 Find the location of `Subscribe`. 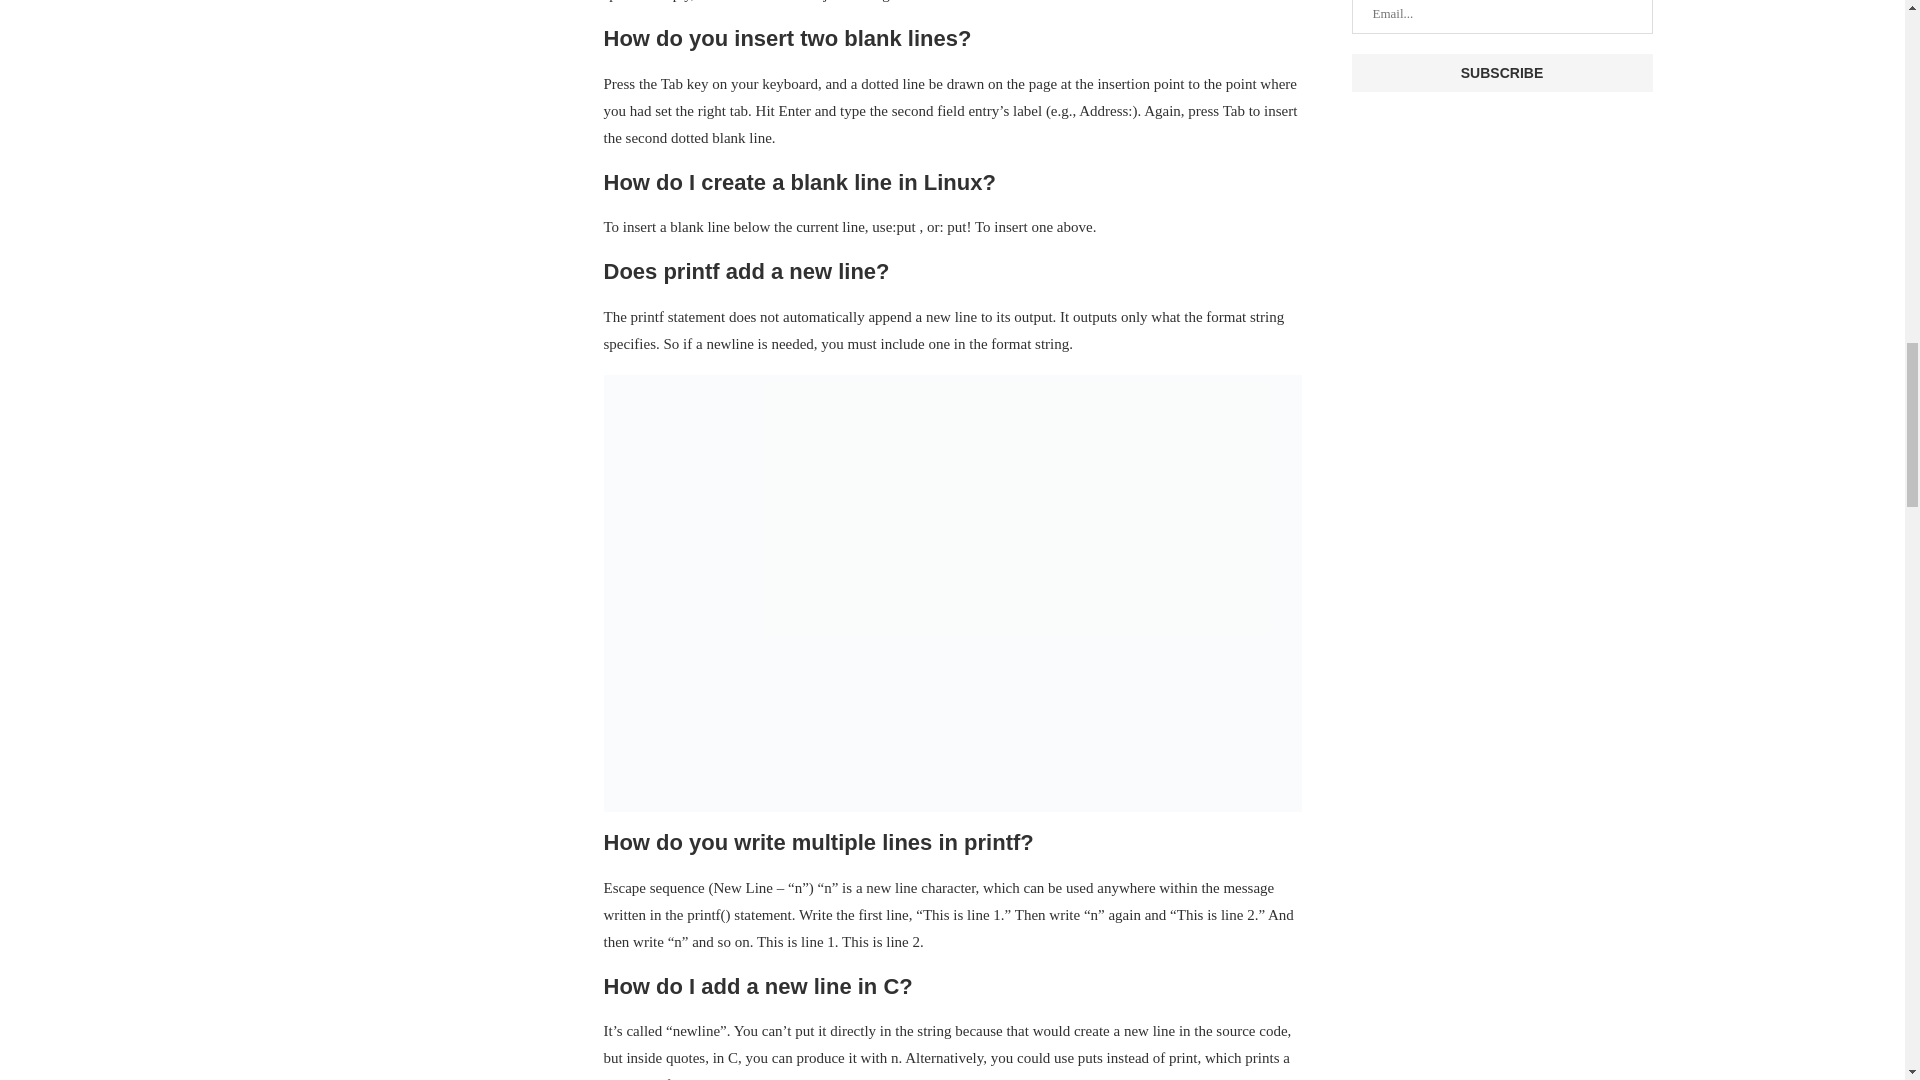

Subscribe is located at coordinates (1502, 72).